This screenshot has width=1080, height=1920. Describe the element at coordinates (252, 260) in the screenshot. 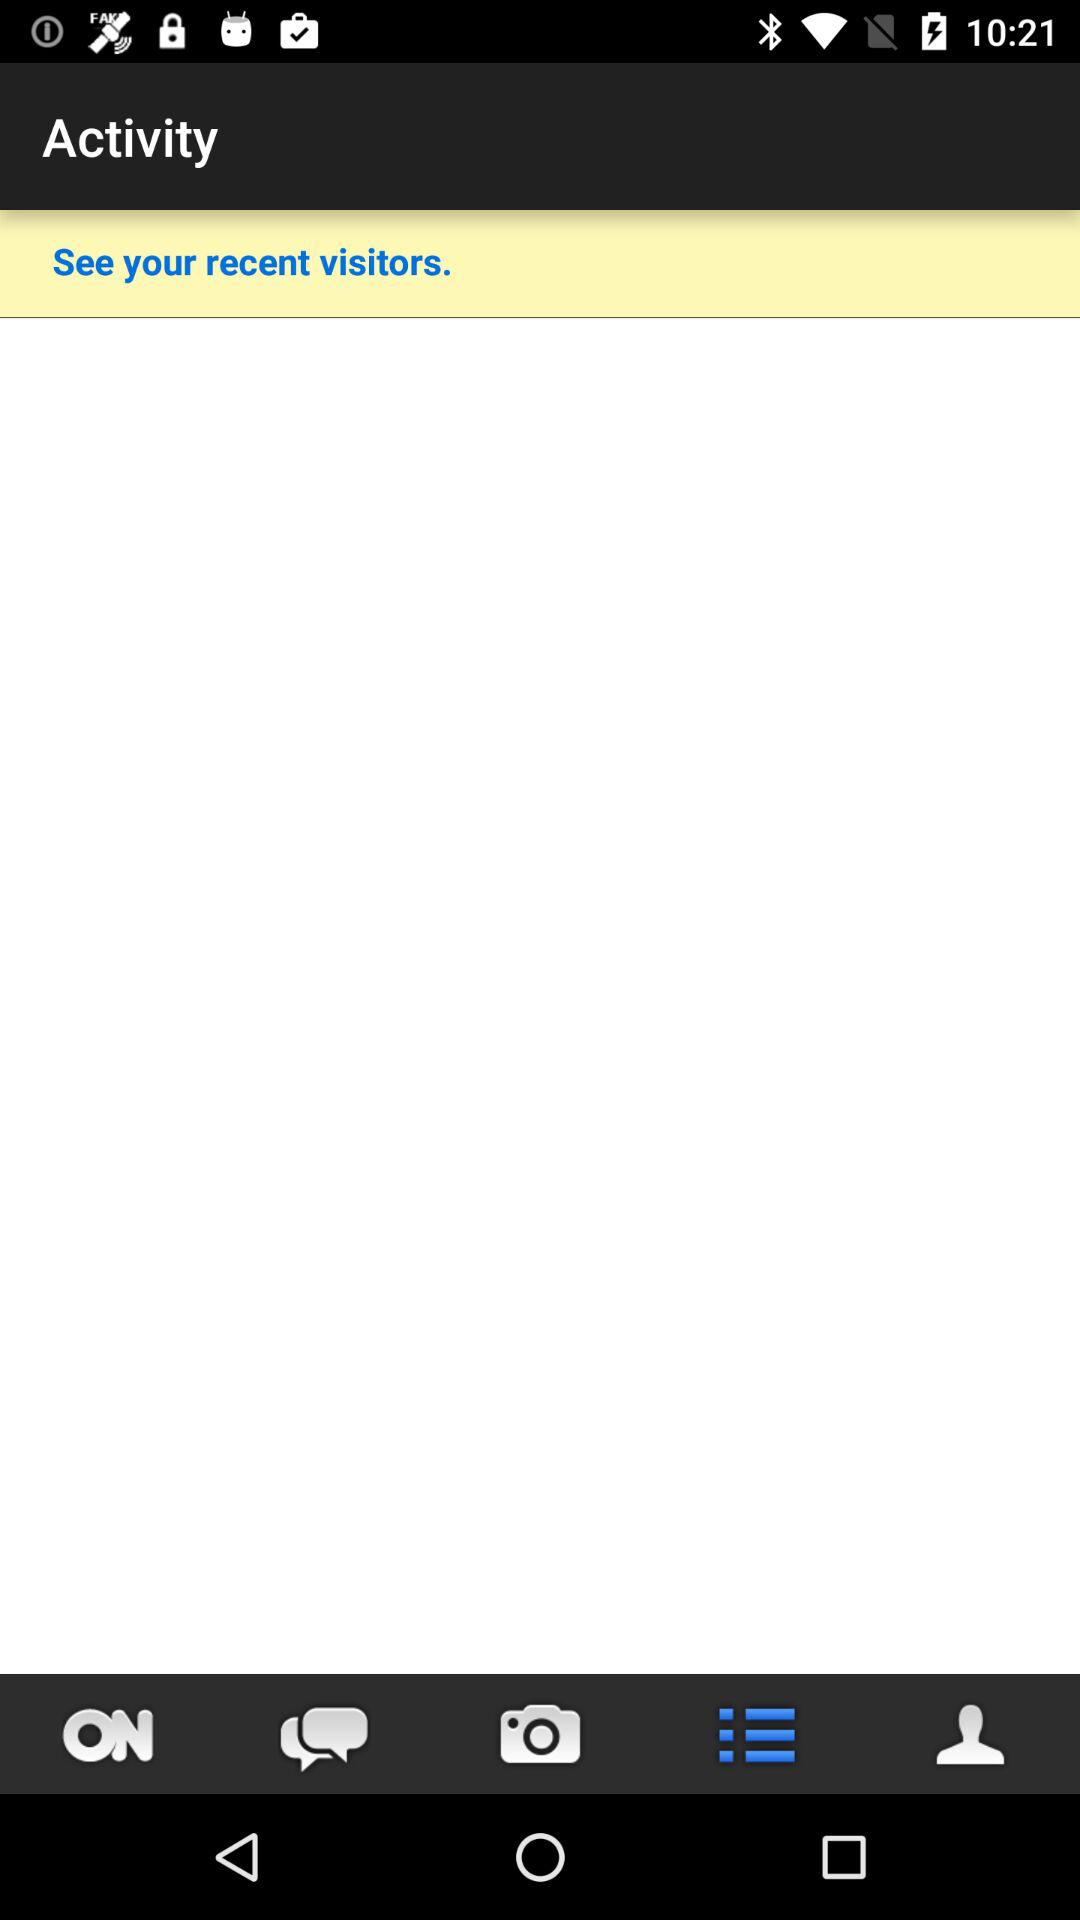

I see `press the see your recent` at that location.